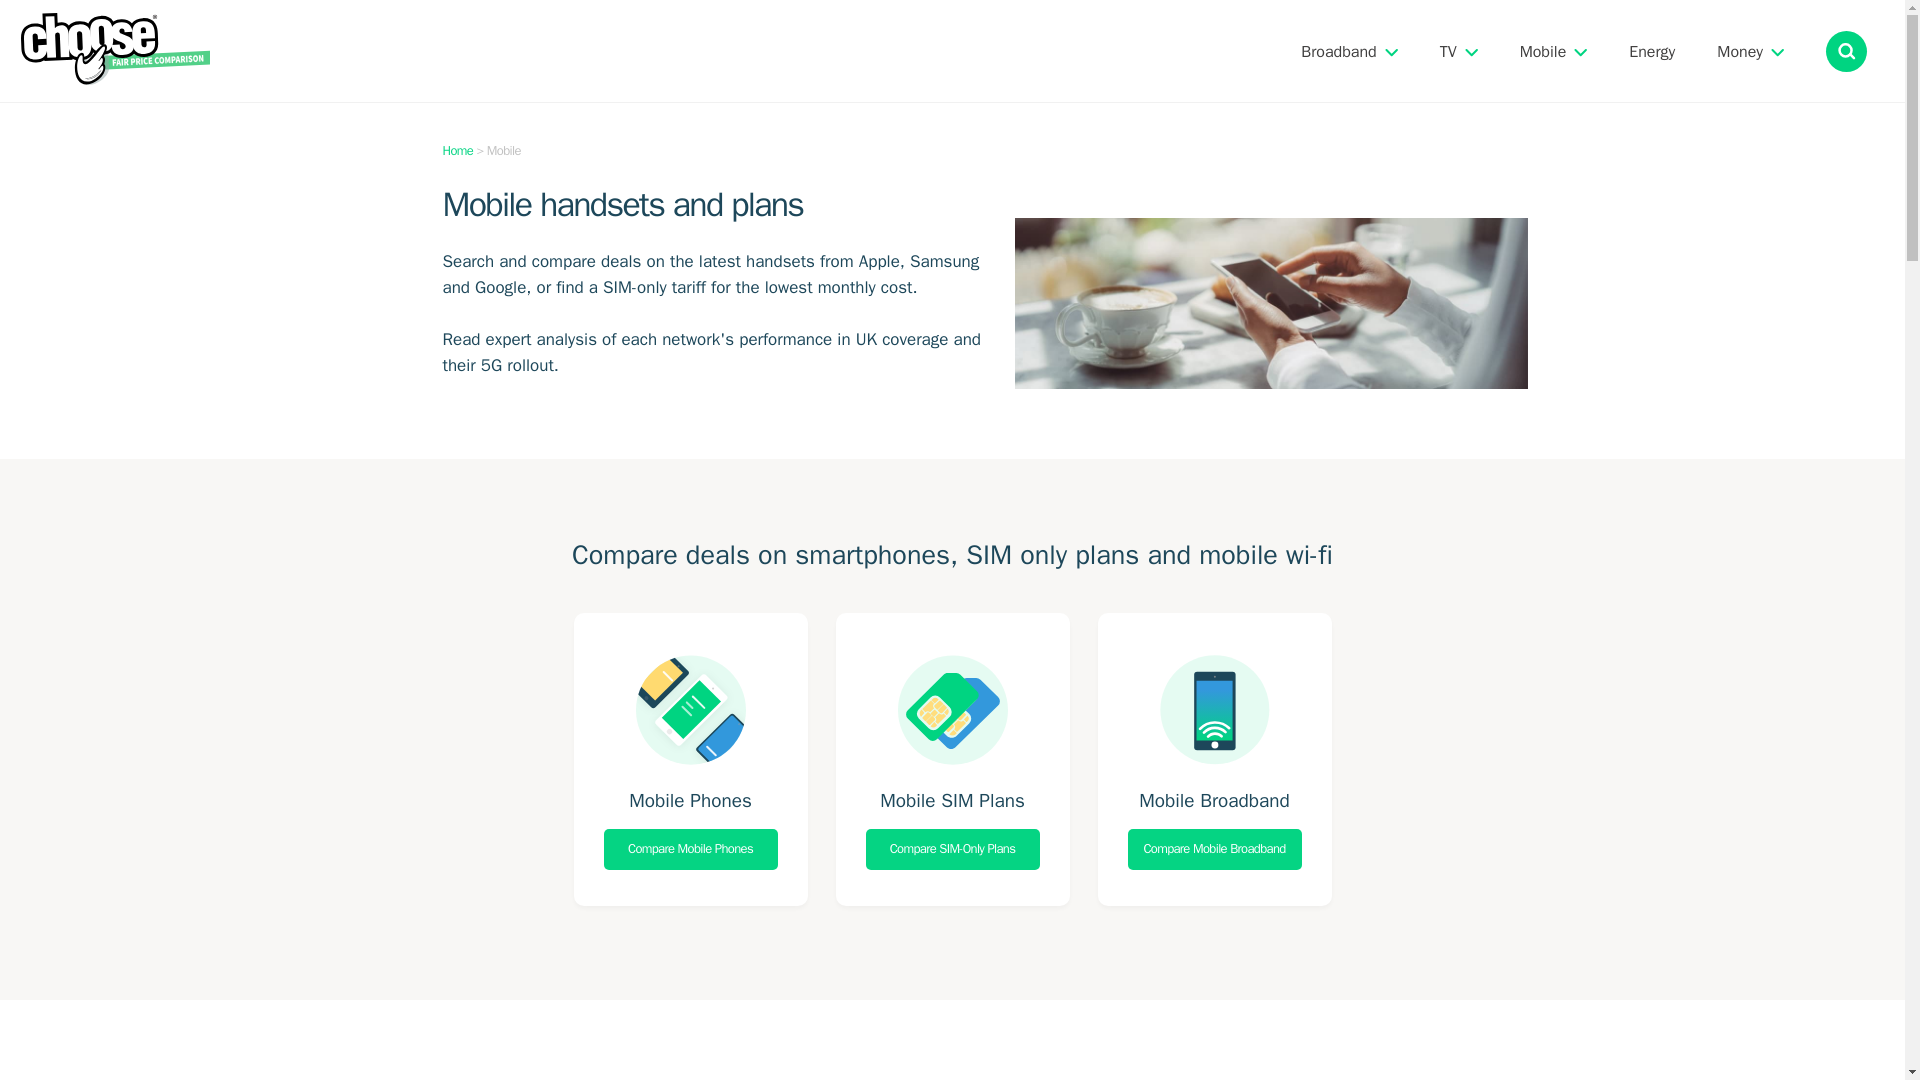 This screenshot has width=1920, height=1080. What do you see at coordinates (1739, 52) in the screenshot?
I see `Money` at bounding box center [1739, 52].